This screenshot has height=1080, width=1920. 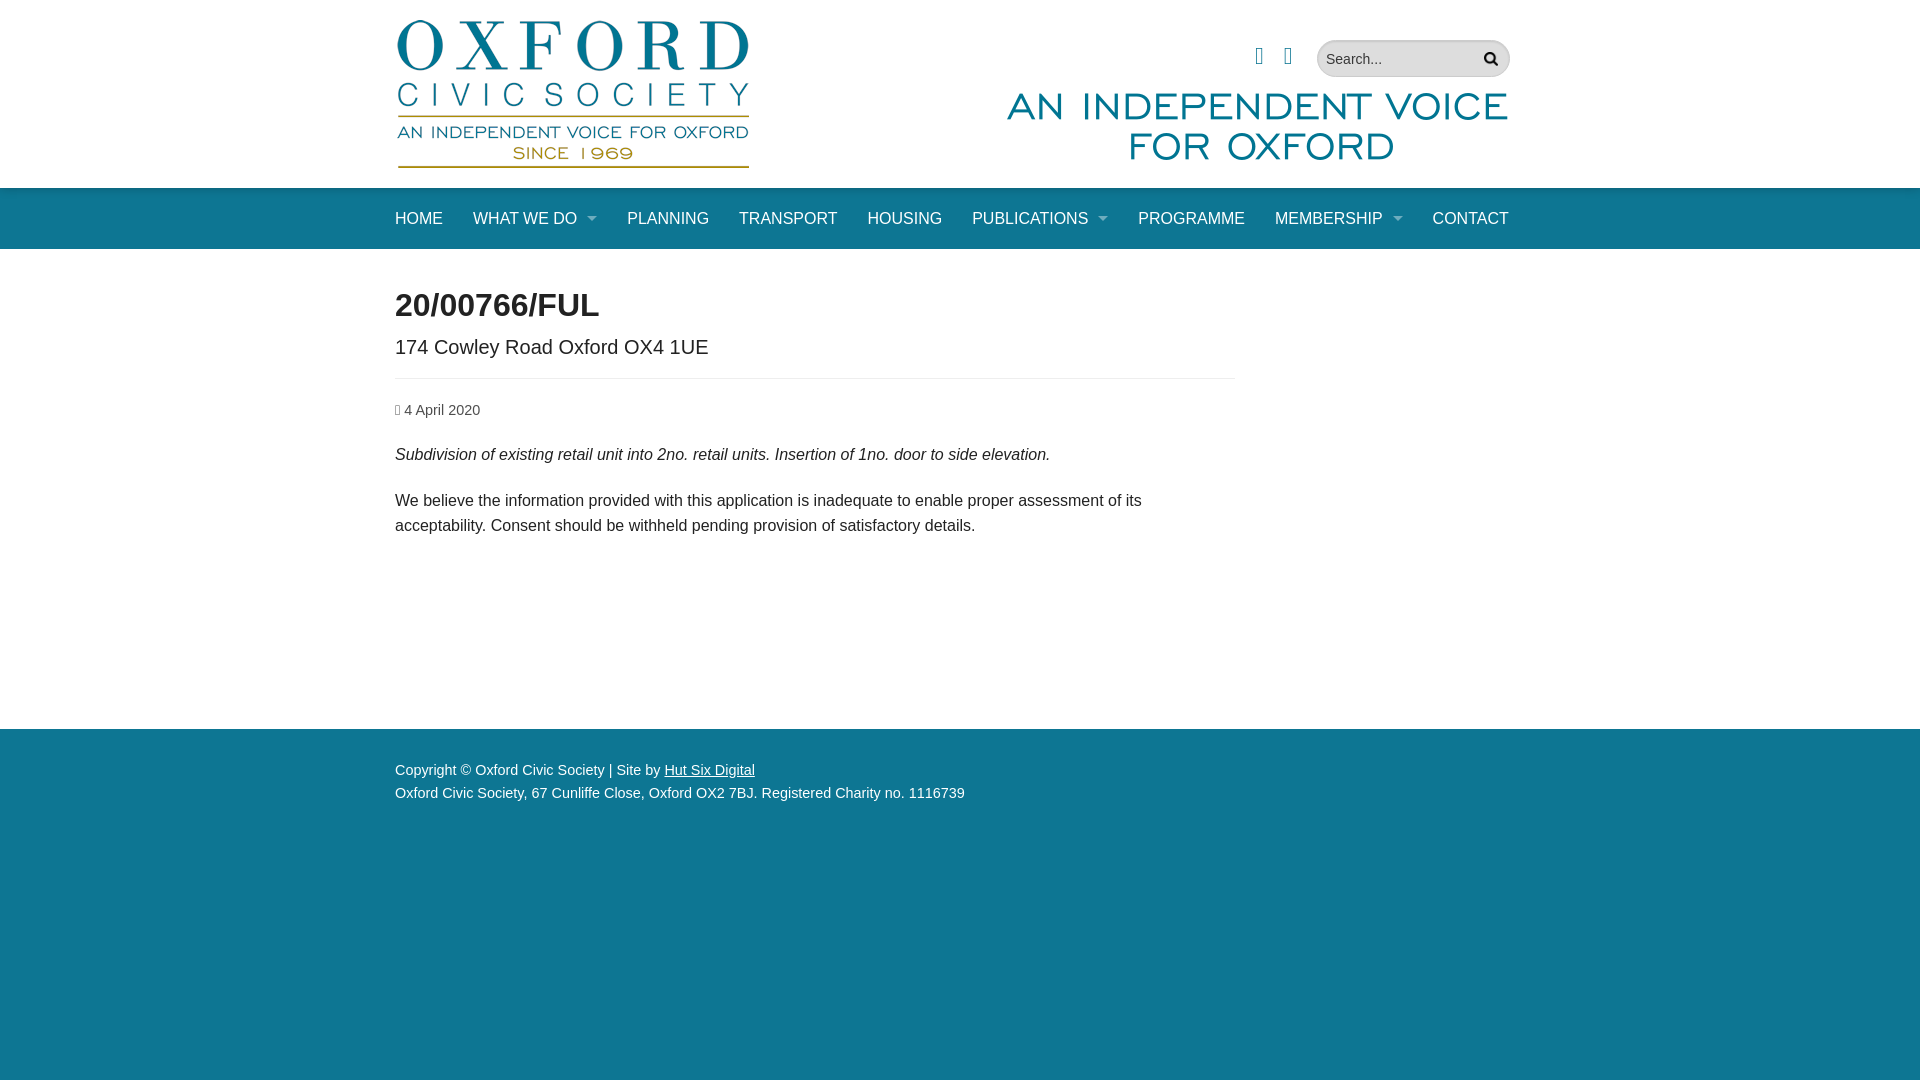 I want to click on Search..., so click(x=1413, y=58).